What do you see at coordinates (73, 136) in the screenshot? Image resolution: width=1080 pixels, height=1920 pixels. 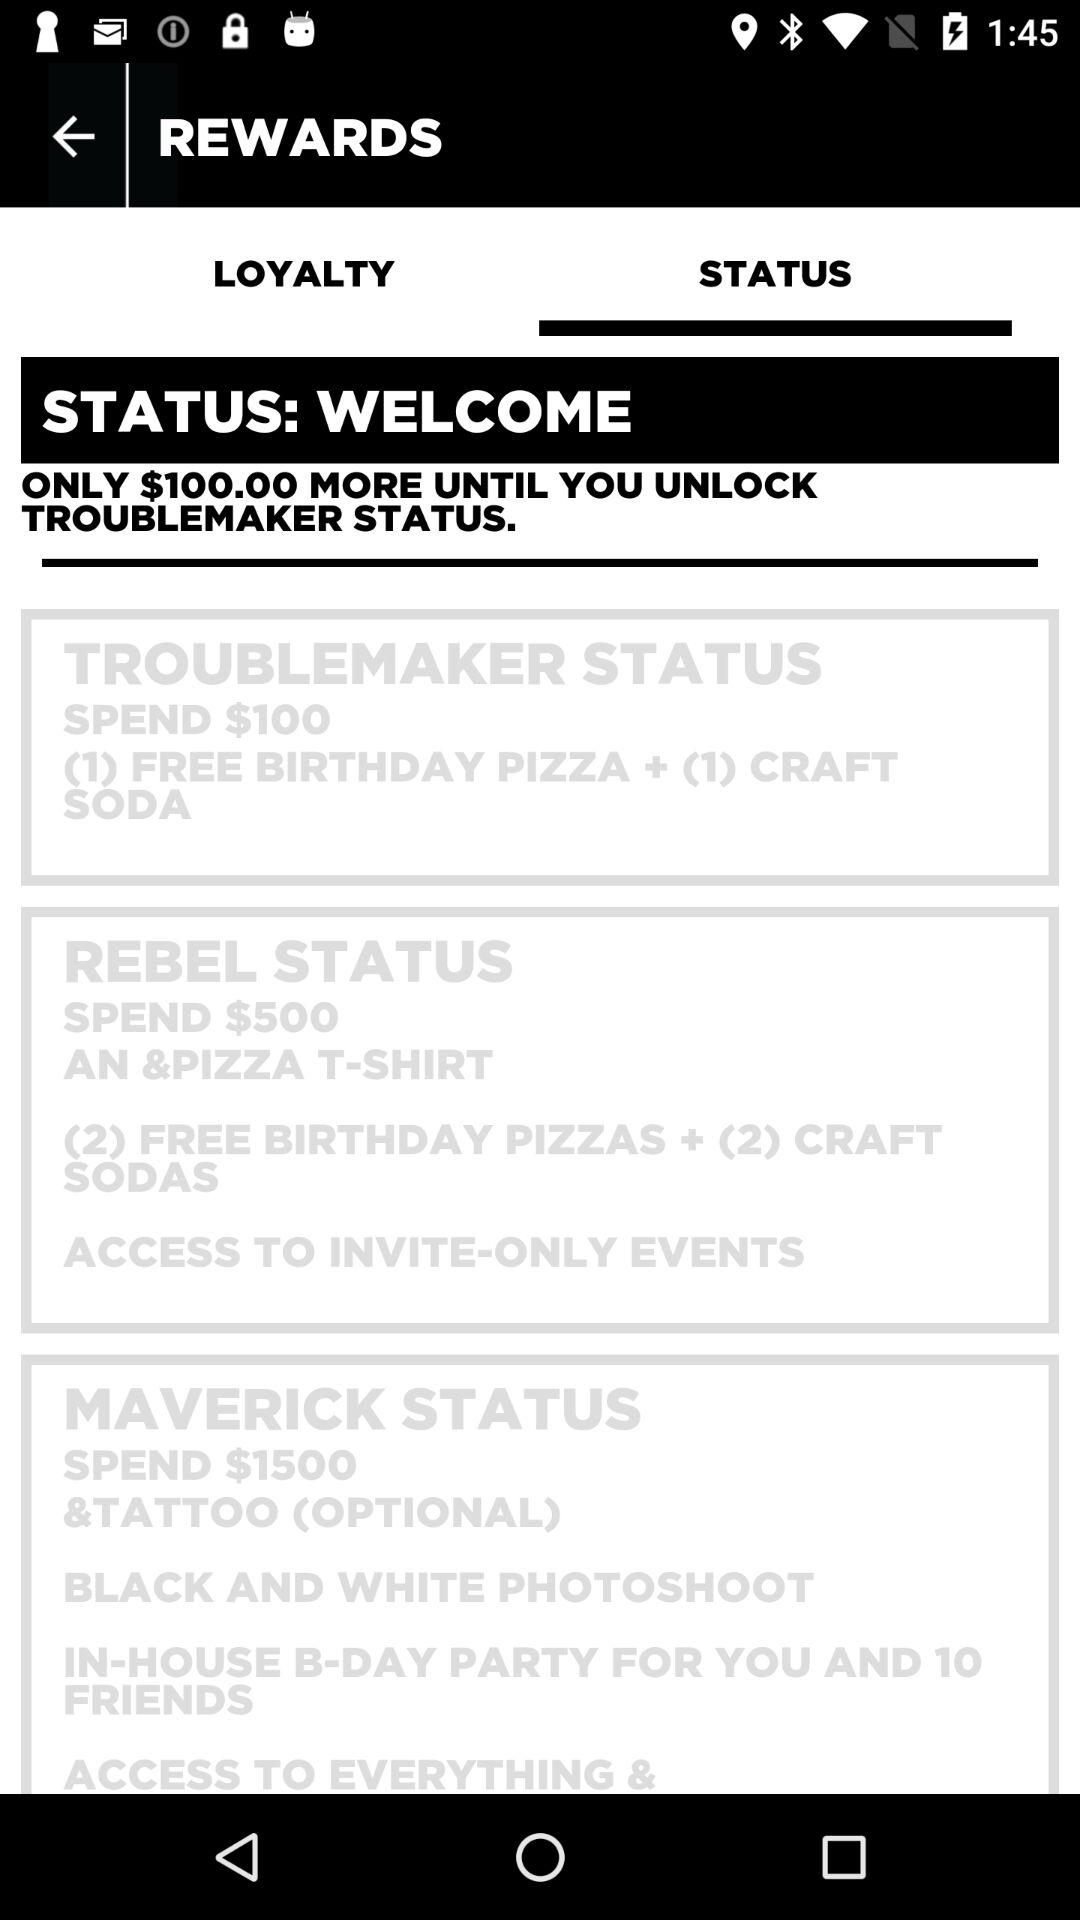 I see `turn off item next to rewards app` at bounding box center [73, 136].